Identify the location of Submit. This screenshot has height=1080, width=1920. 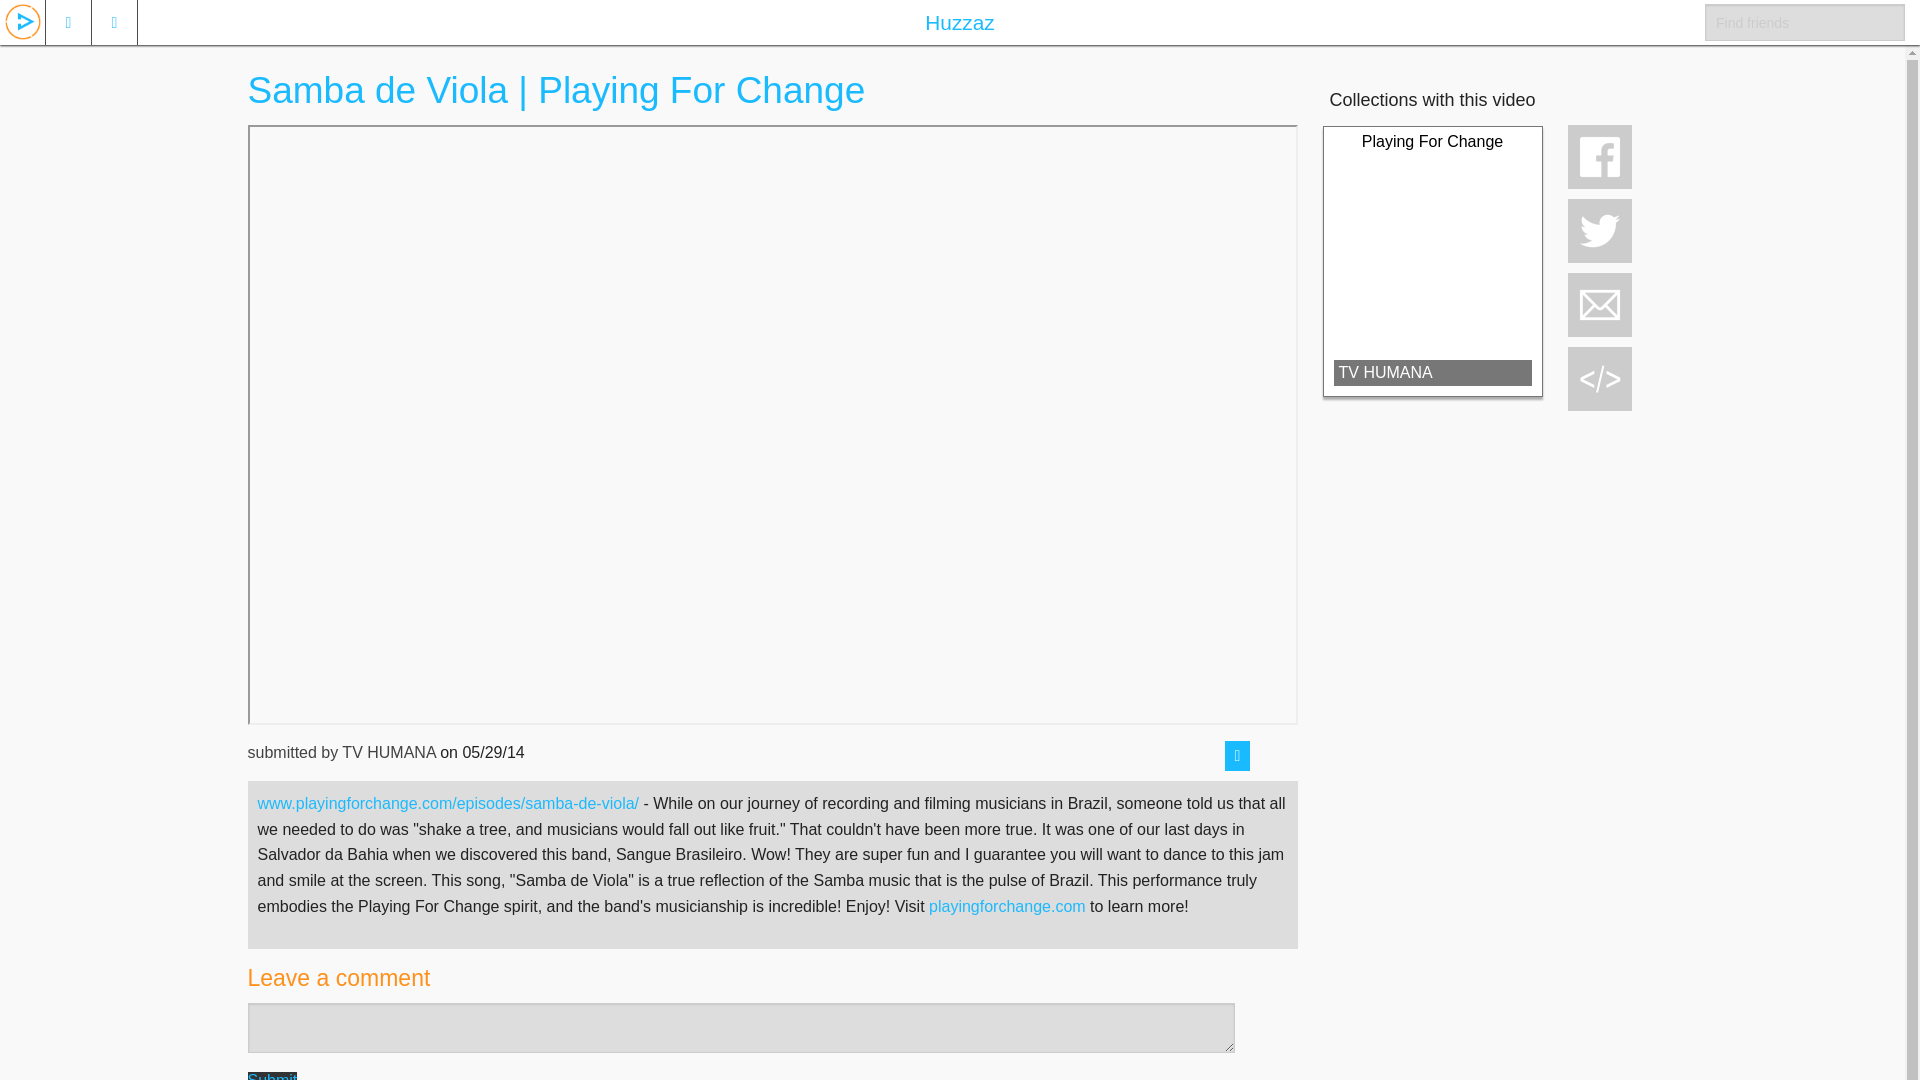
(272, 1076).